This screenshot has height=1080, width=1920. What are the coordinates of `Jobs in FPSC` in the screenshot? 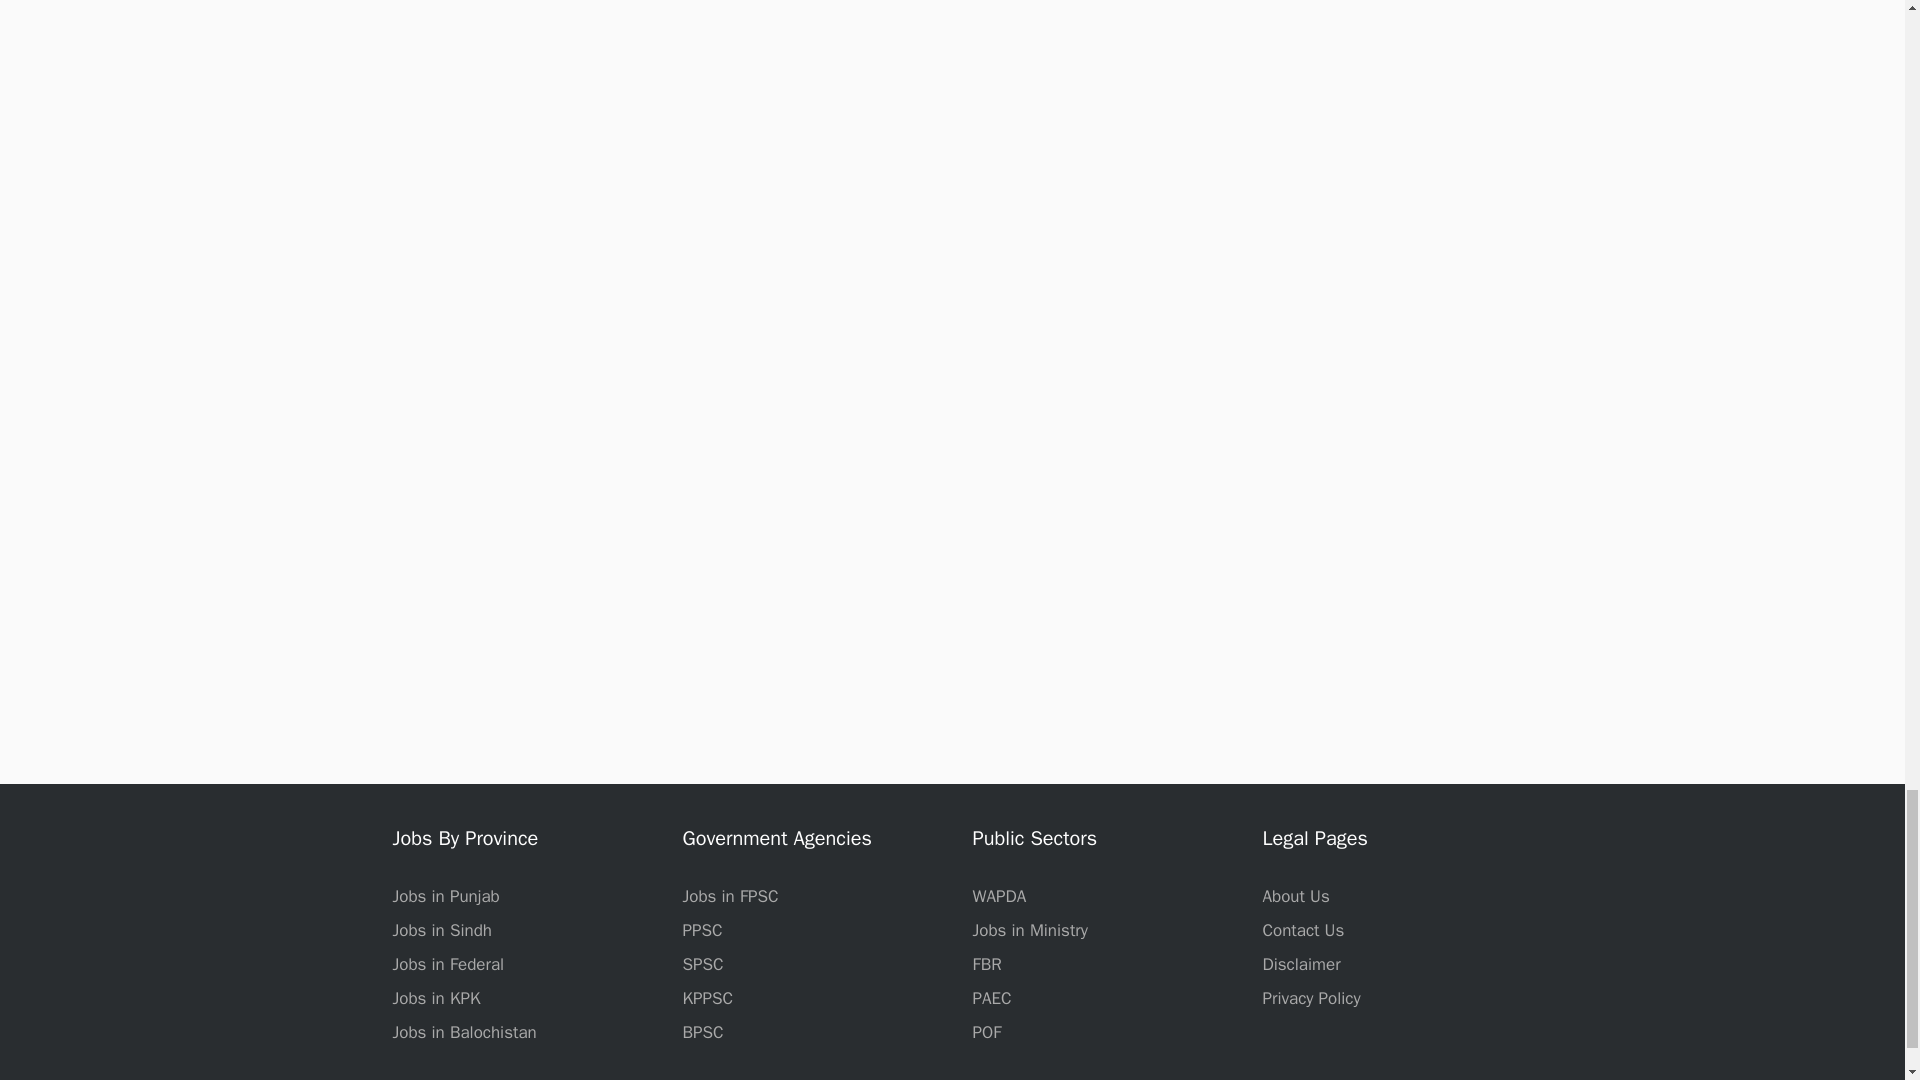 It's located at (729, 896).